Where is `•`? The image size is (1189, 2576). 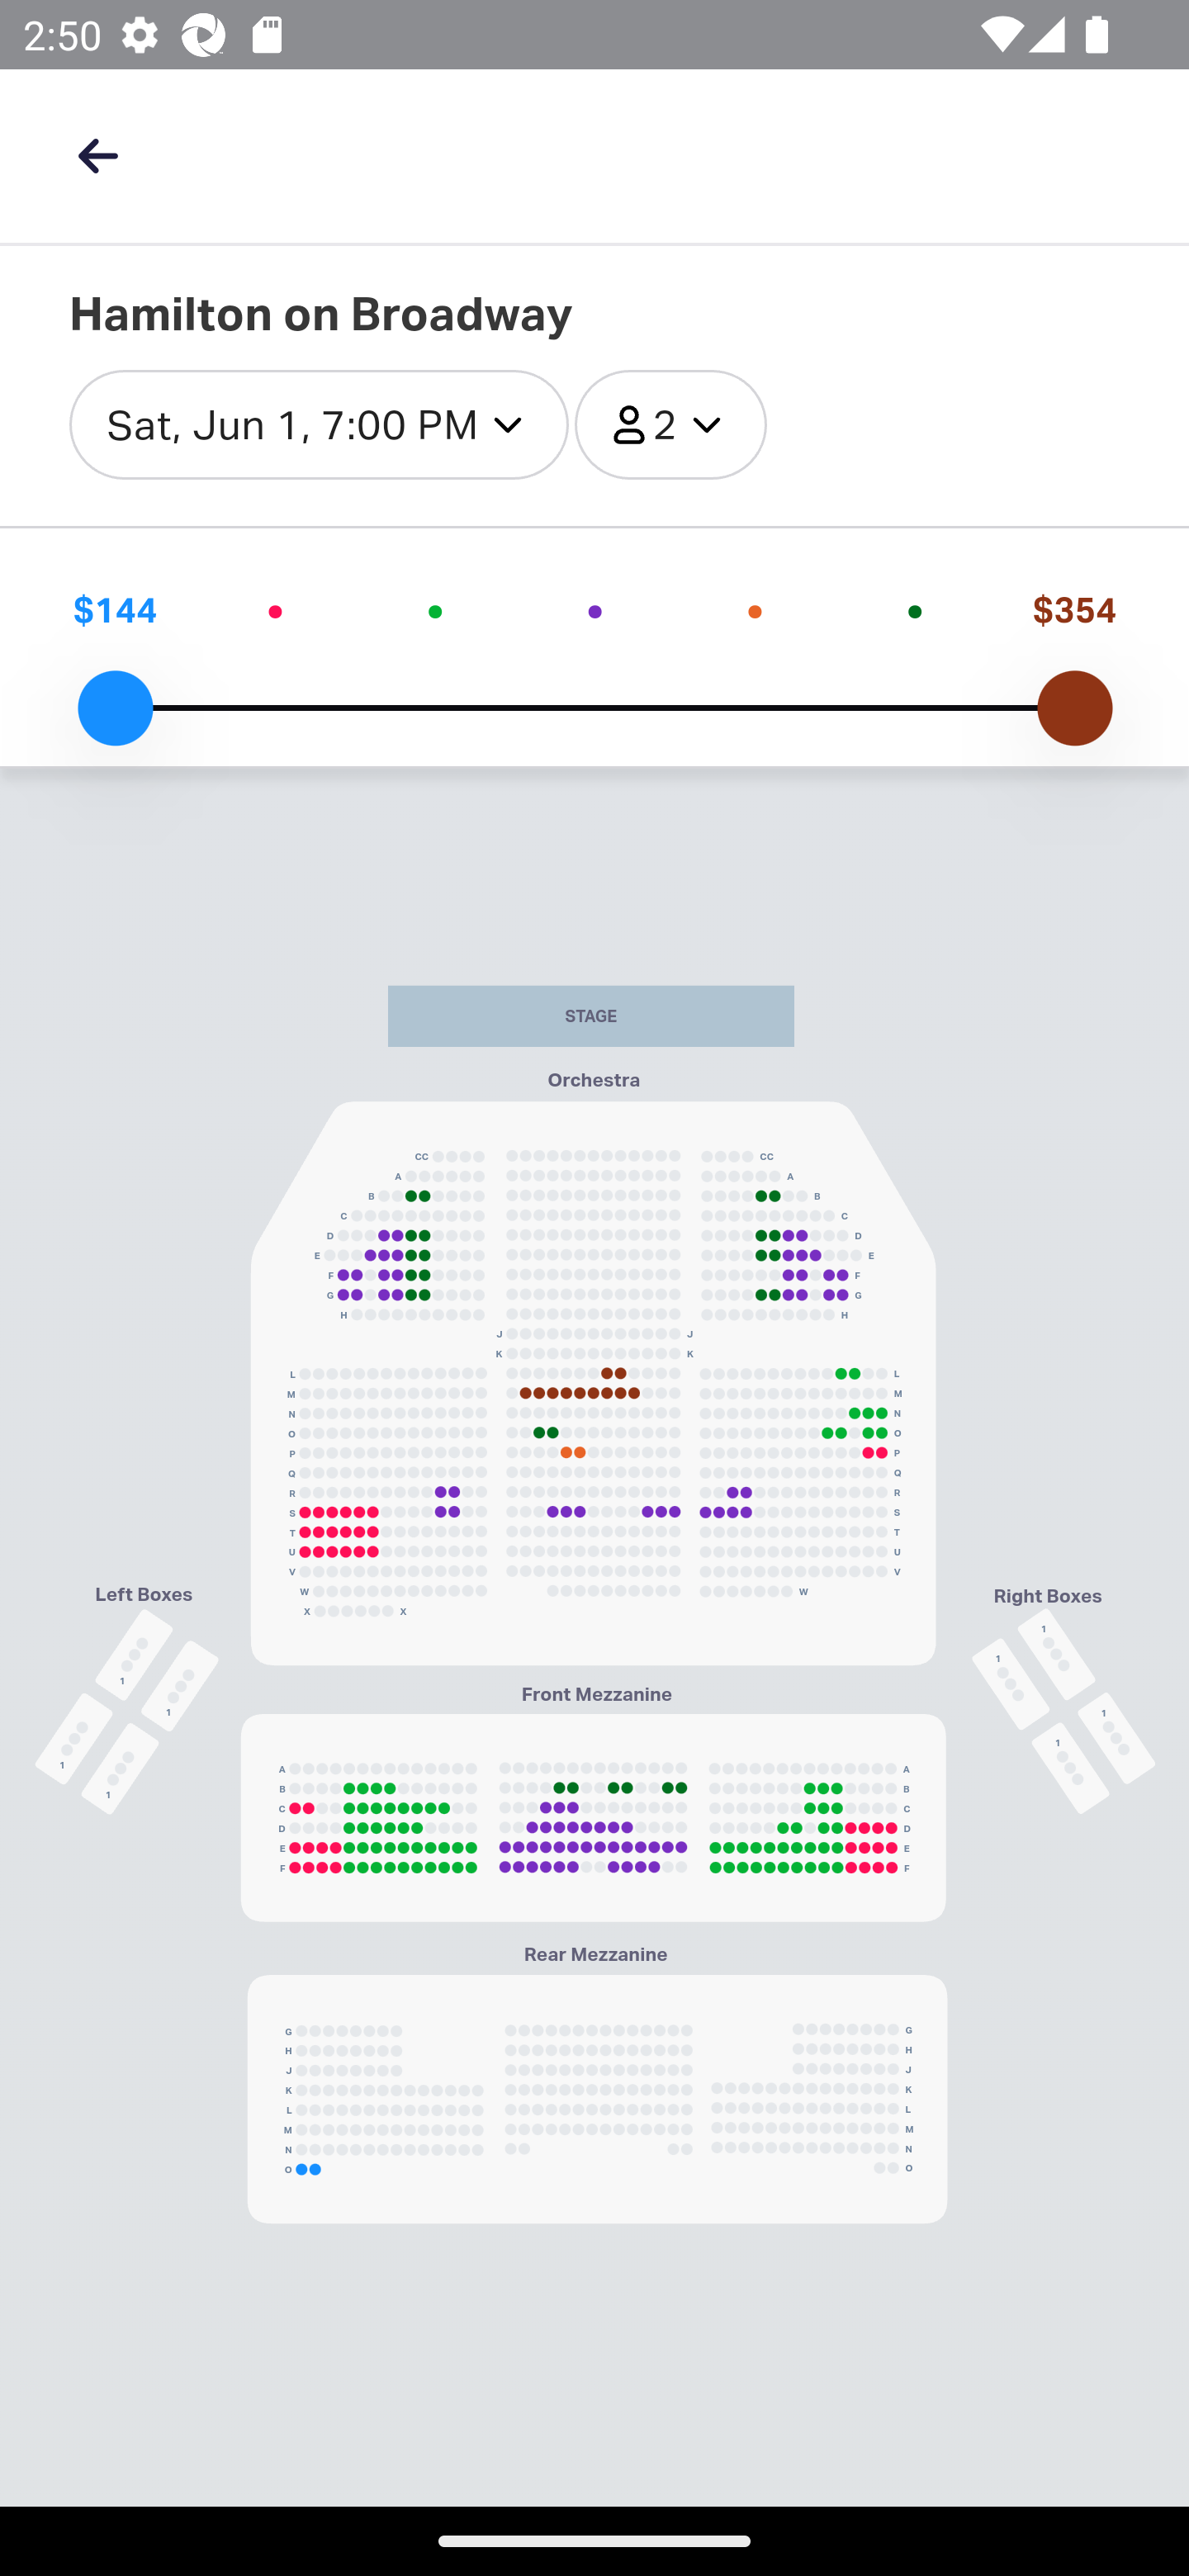 • is located at coordinates (594, 609).